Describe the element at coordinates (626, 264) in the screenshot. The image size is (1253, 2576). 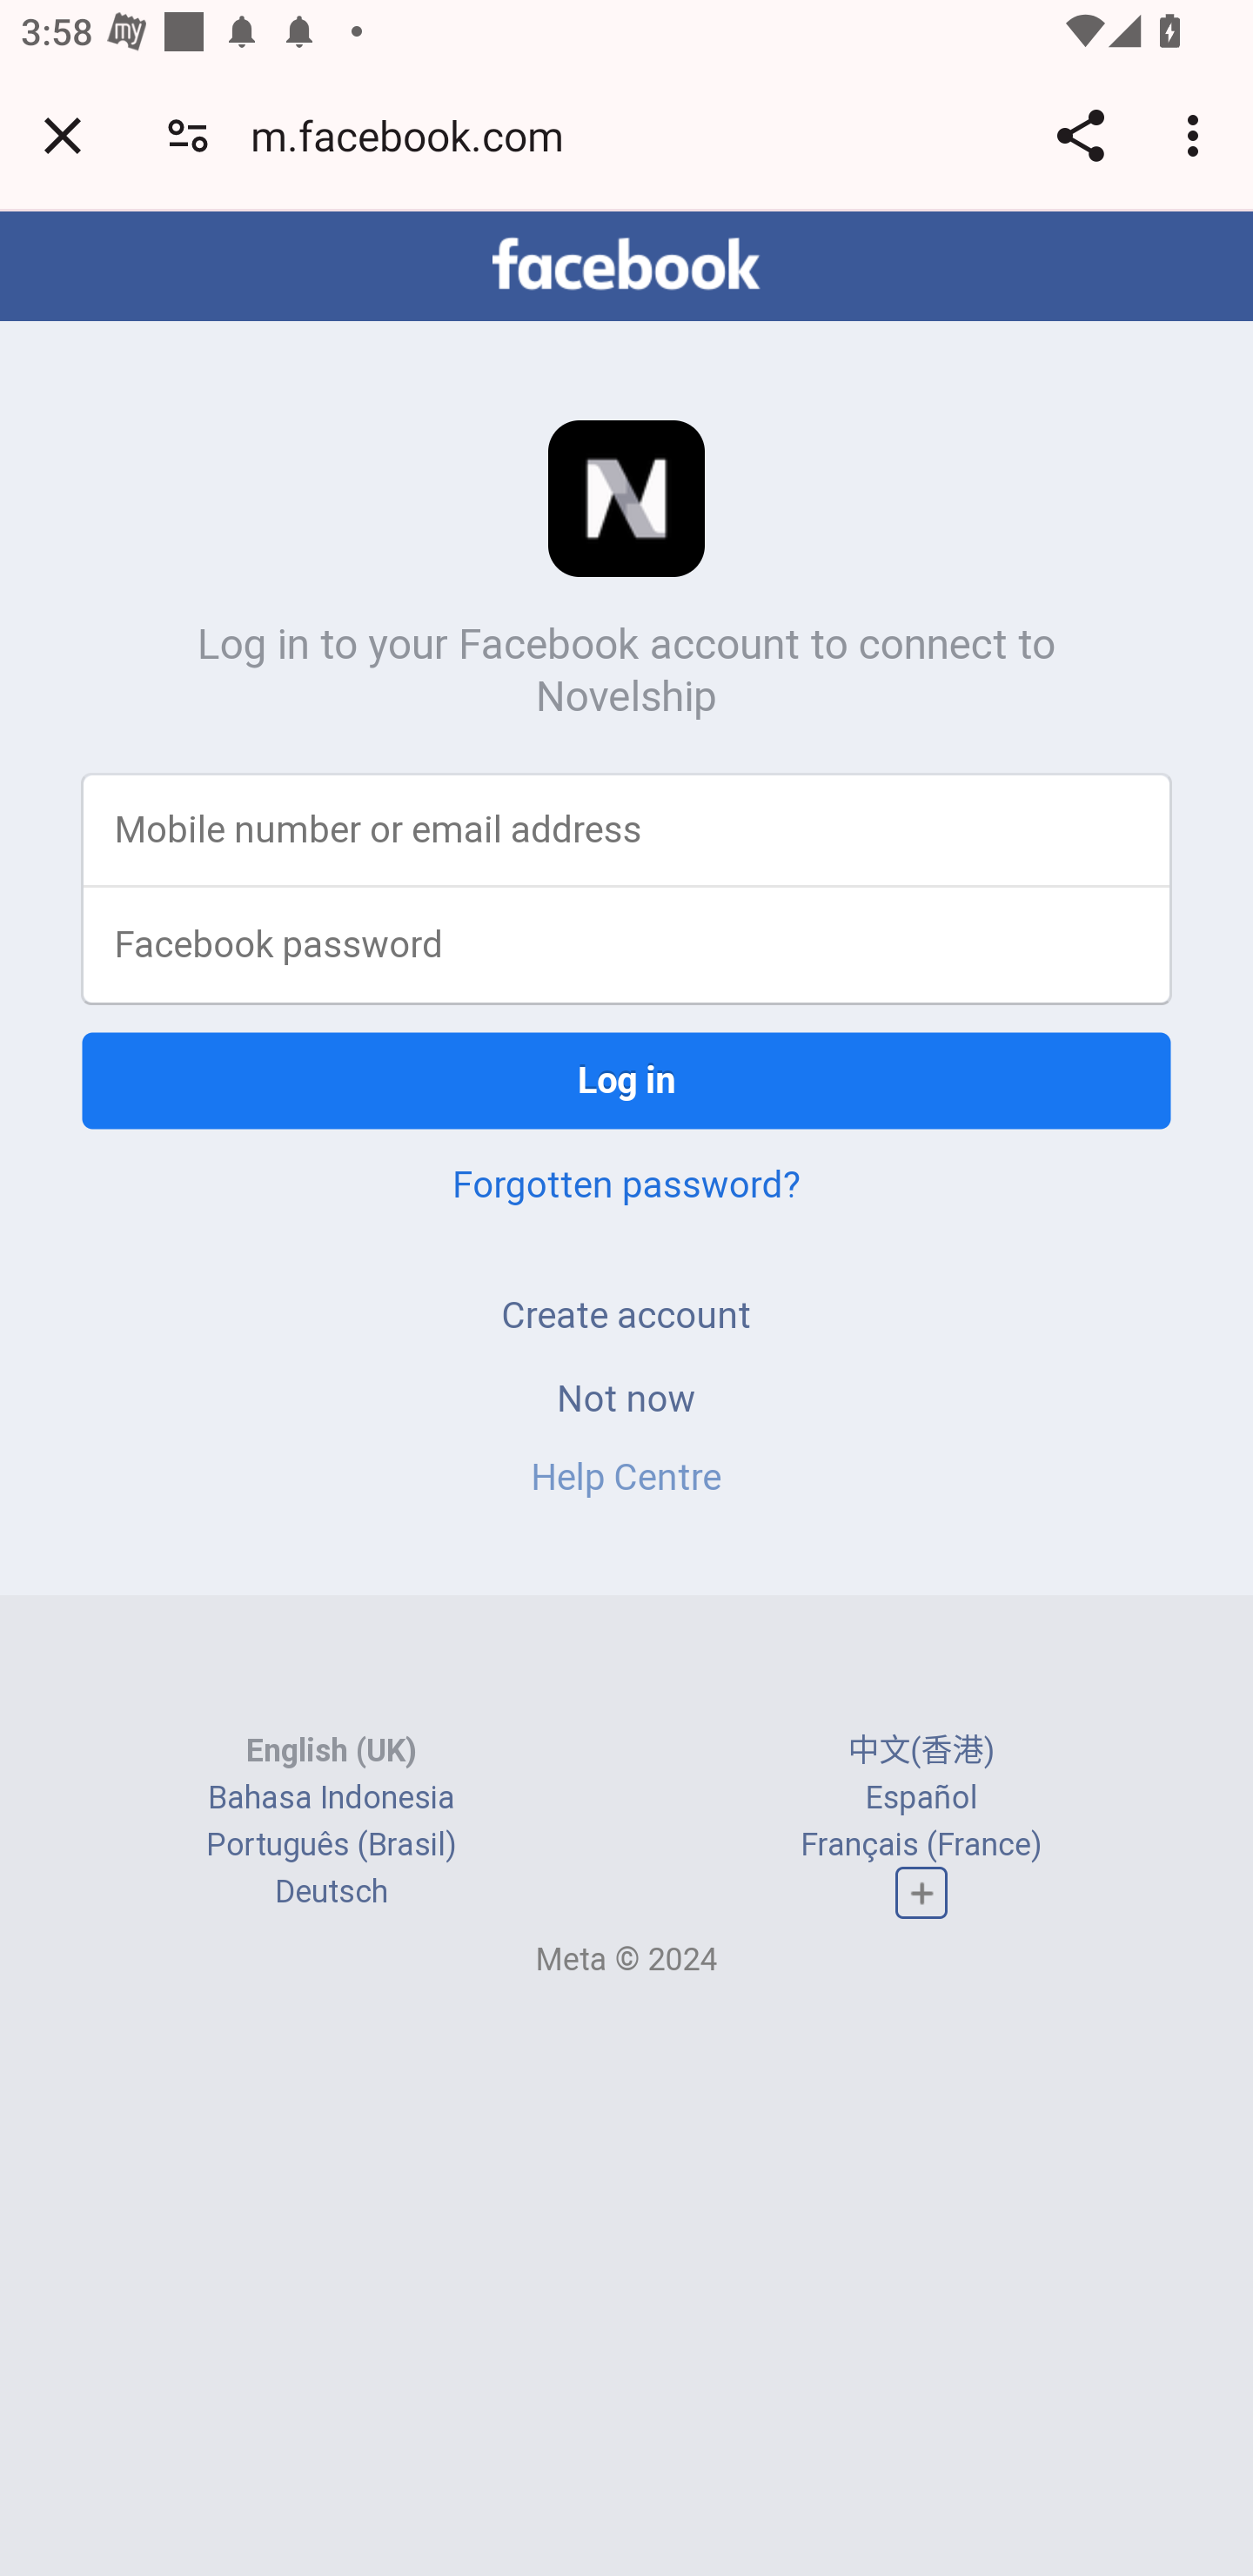
I see `facebook` at that location.